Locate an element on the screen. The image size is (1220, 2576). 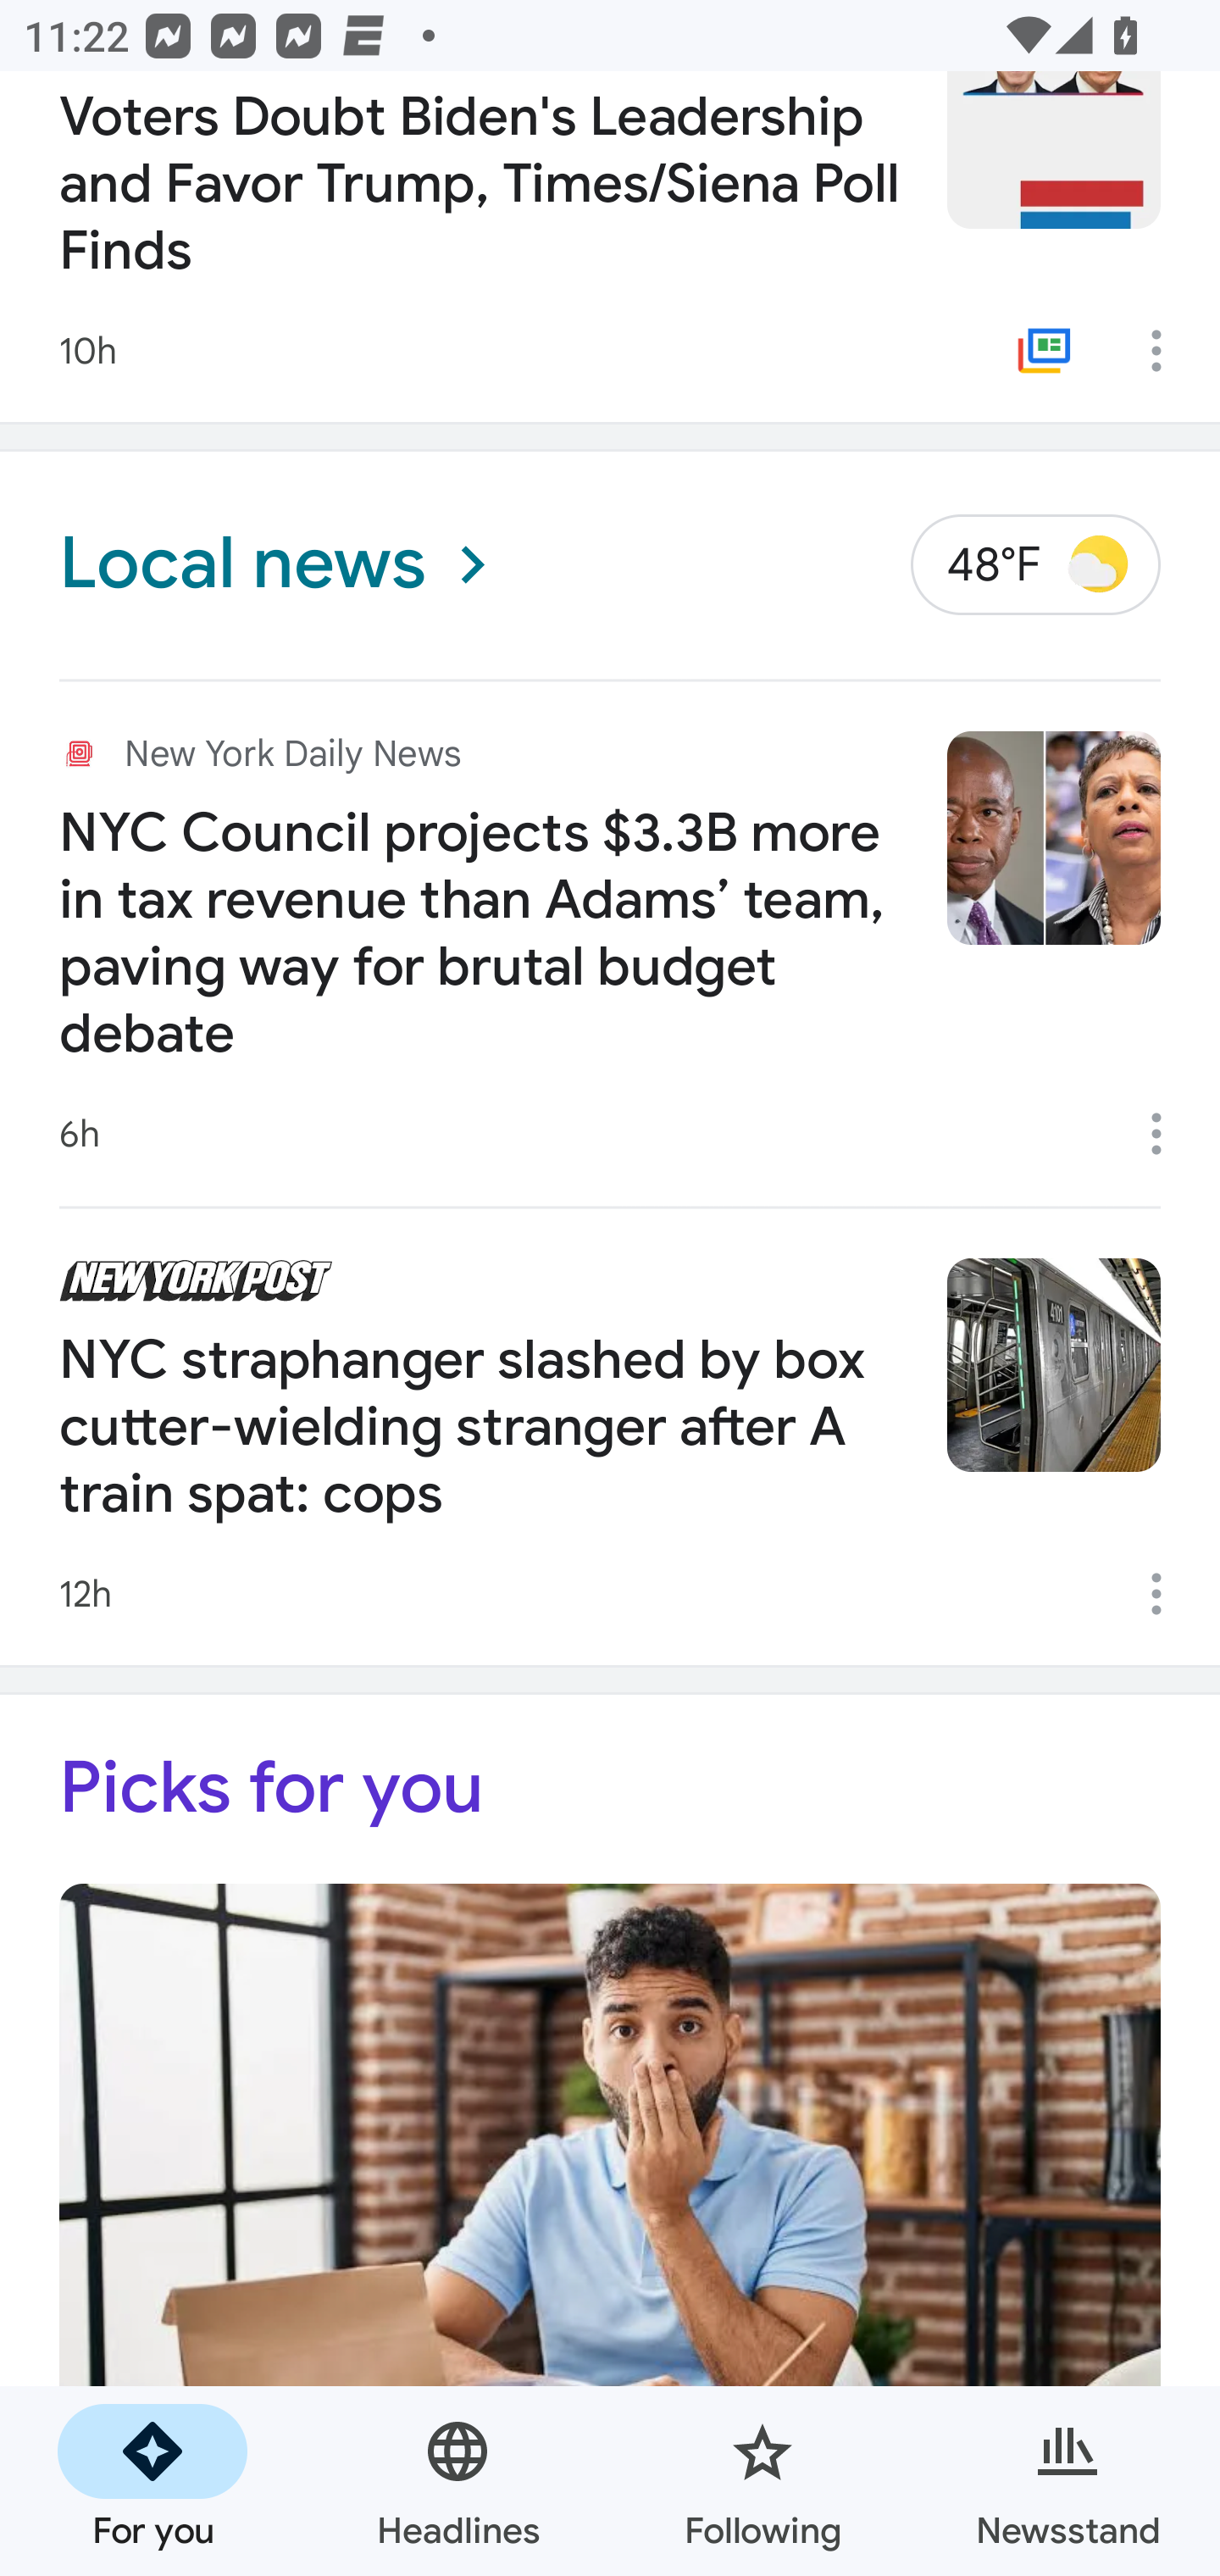
Following is located at coordinates (762, 2481).